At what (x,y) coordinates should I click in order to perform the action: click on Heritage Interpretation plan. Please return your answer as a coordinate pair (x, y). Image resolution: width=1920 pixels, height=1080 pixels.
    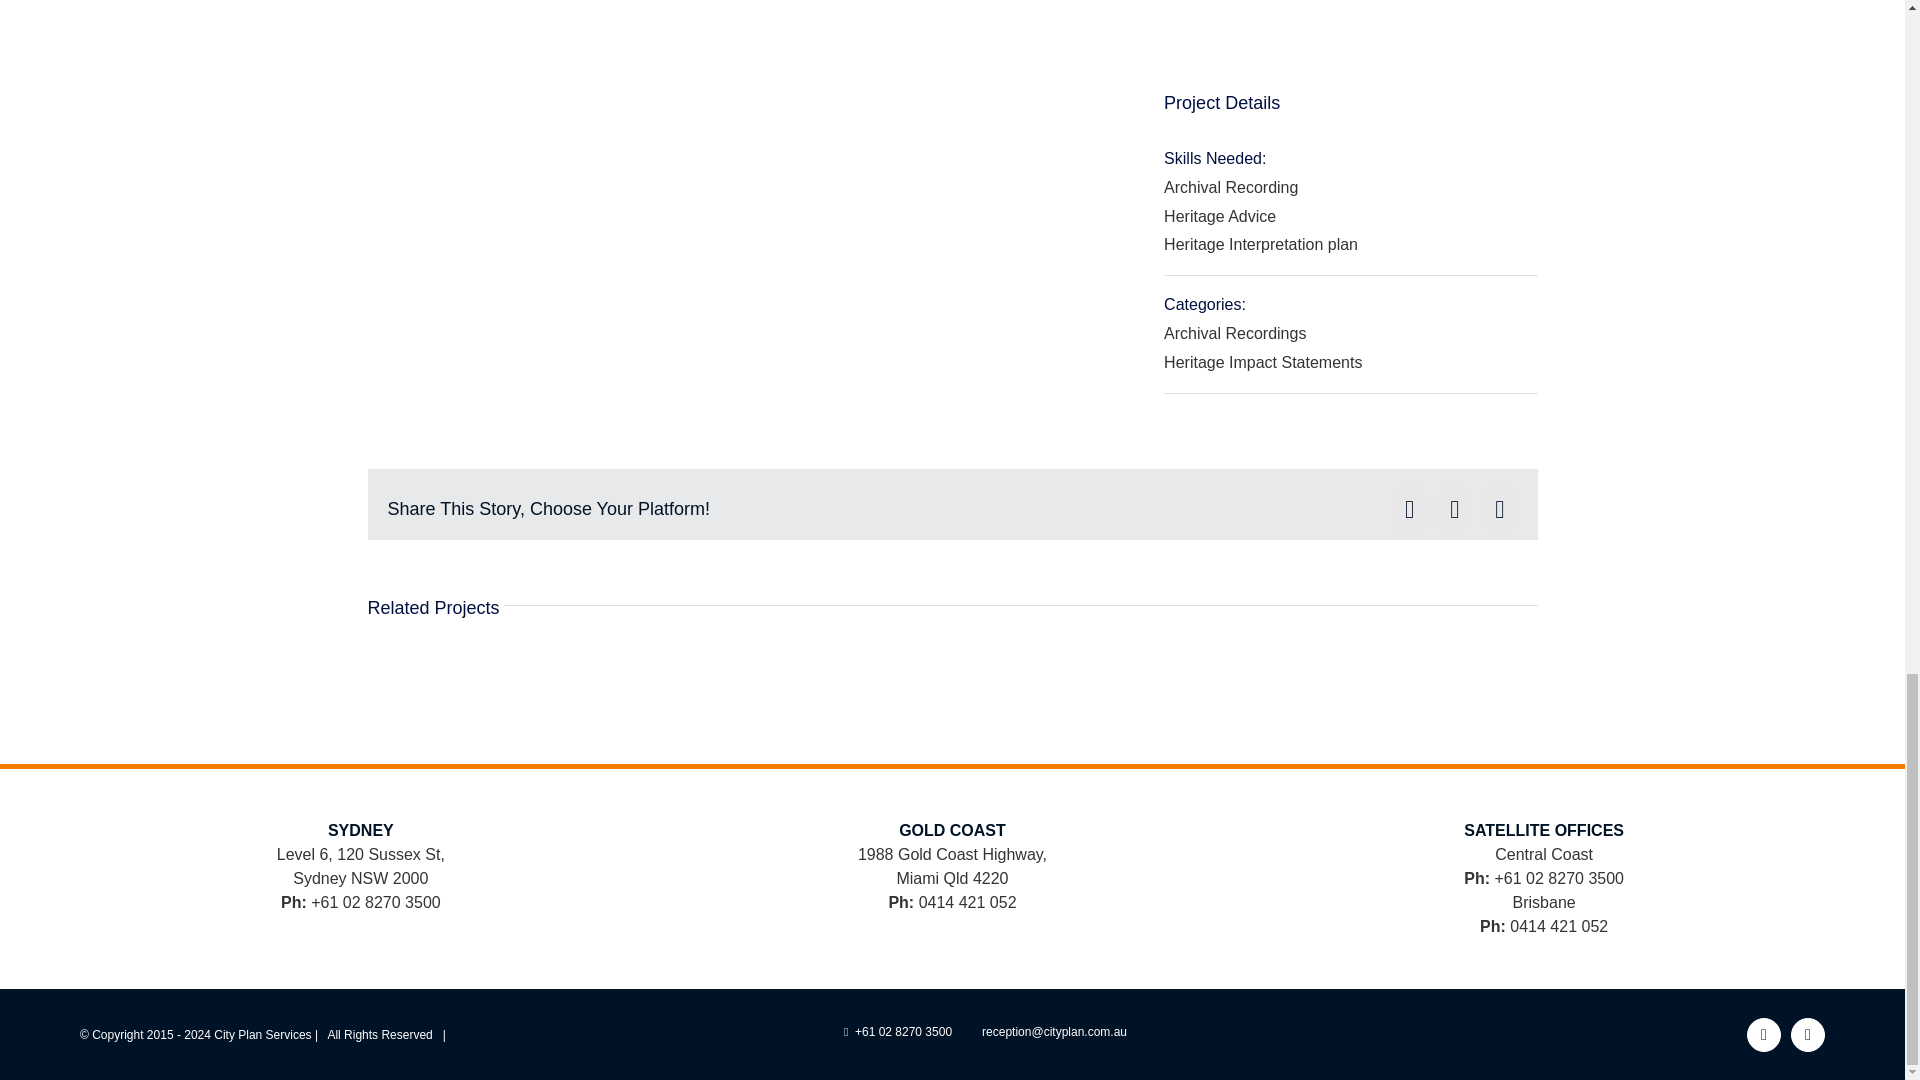
    Looking at the image, I should click on (1260, 244).